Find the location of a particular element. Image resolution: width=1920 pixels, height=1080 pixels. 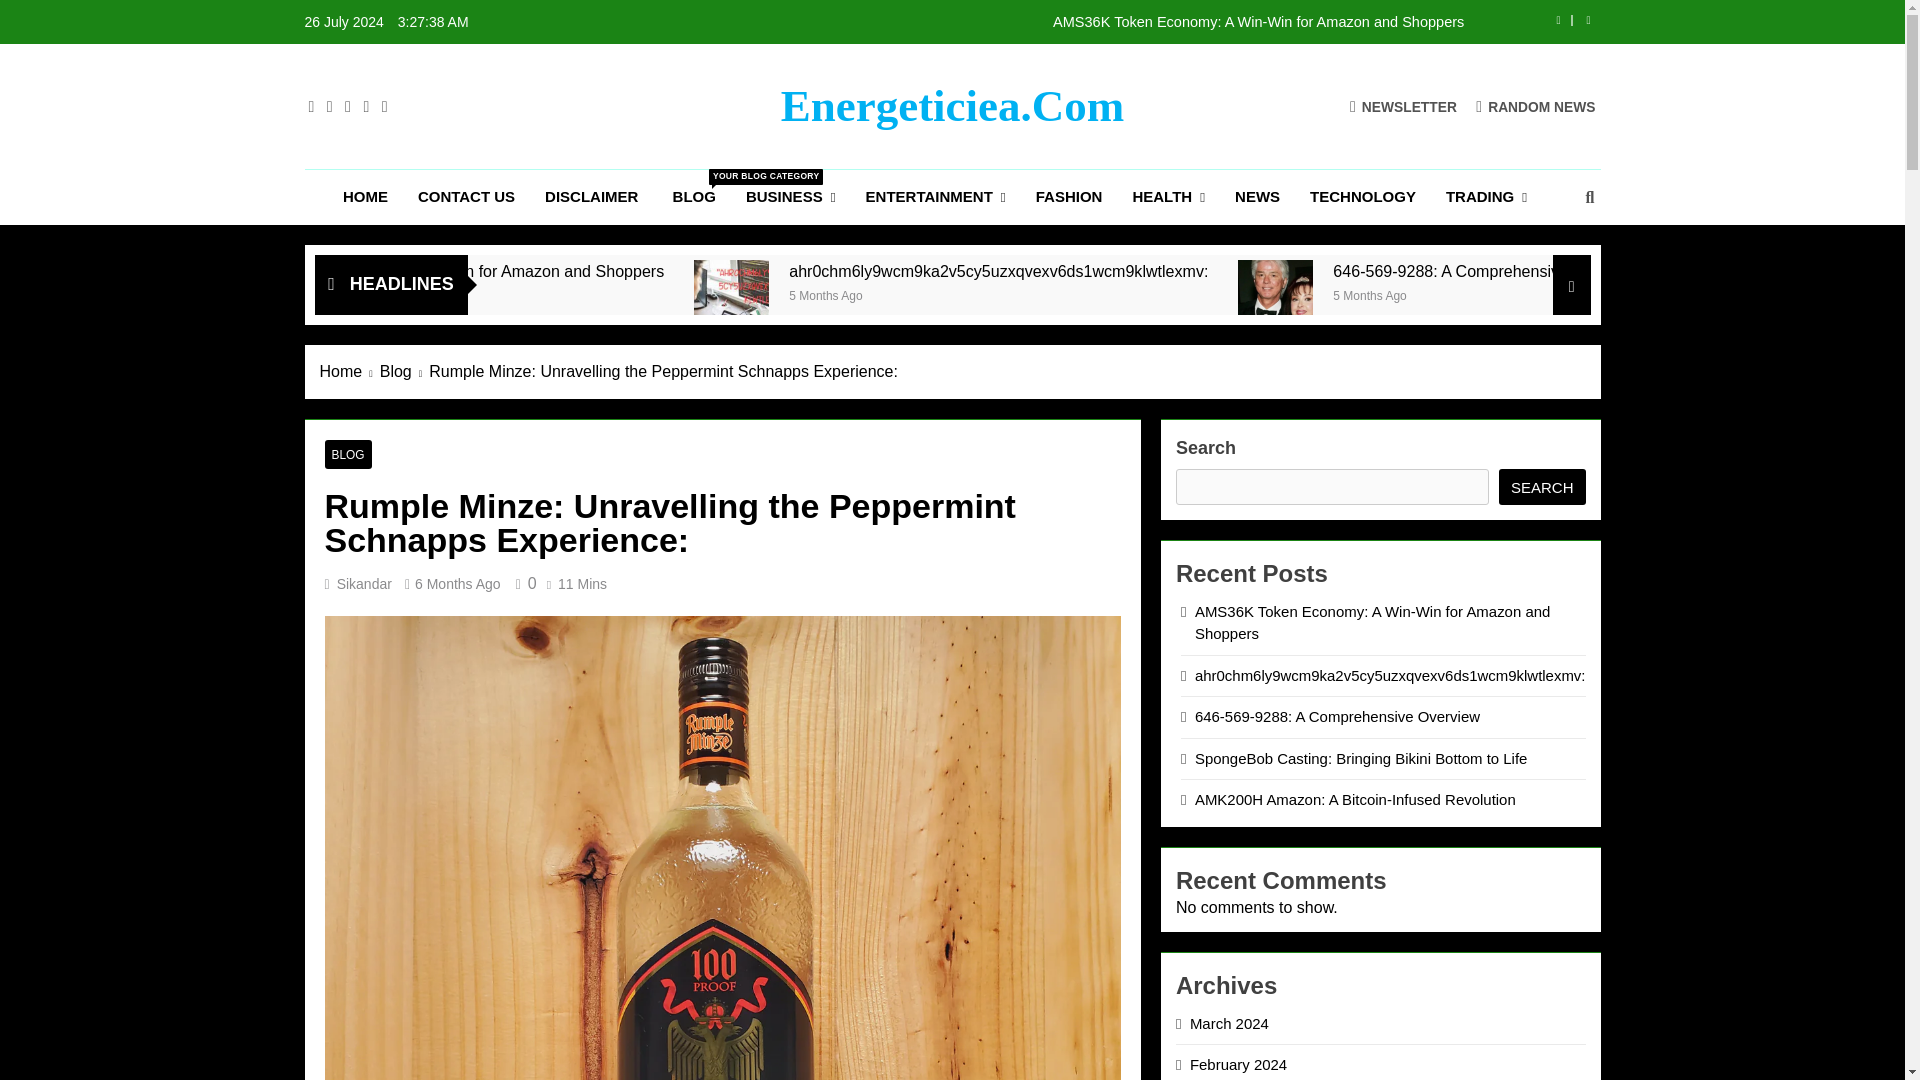

ahr0chm6ly9wcm9ka2v5cy5uzxqvexv6ds1wcm9klwtlexmv: is located at coordinates (949, 297).